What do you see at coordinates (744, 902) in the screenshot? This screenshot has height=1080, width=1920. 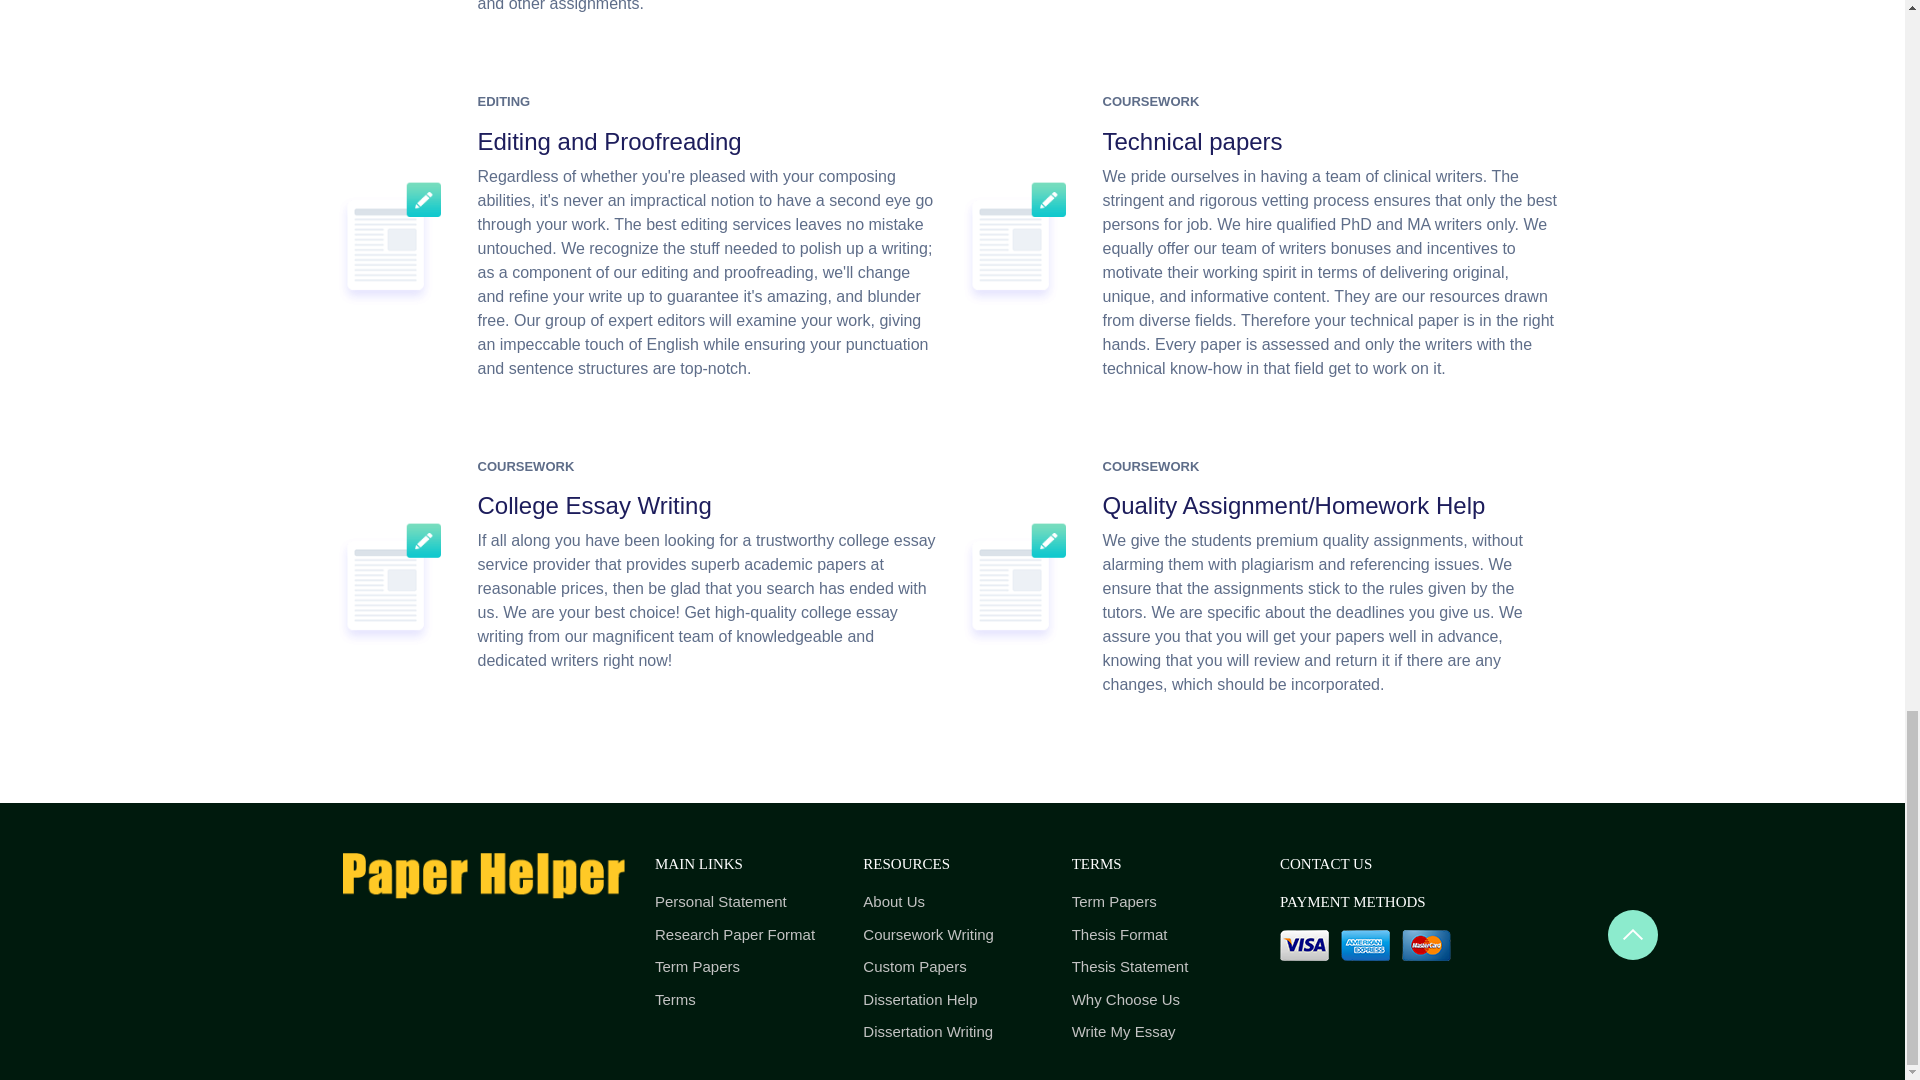 I see `Personal Statement` at bounding box center [744, 902].